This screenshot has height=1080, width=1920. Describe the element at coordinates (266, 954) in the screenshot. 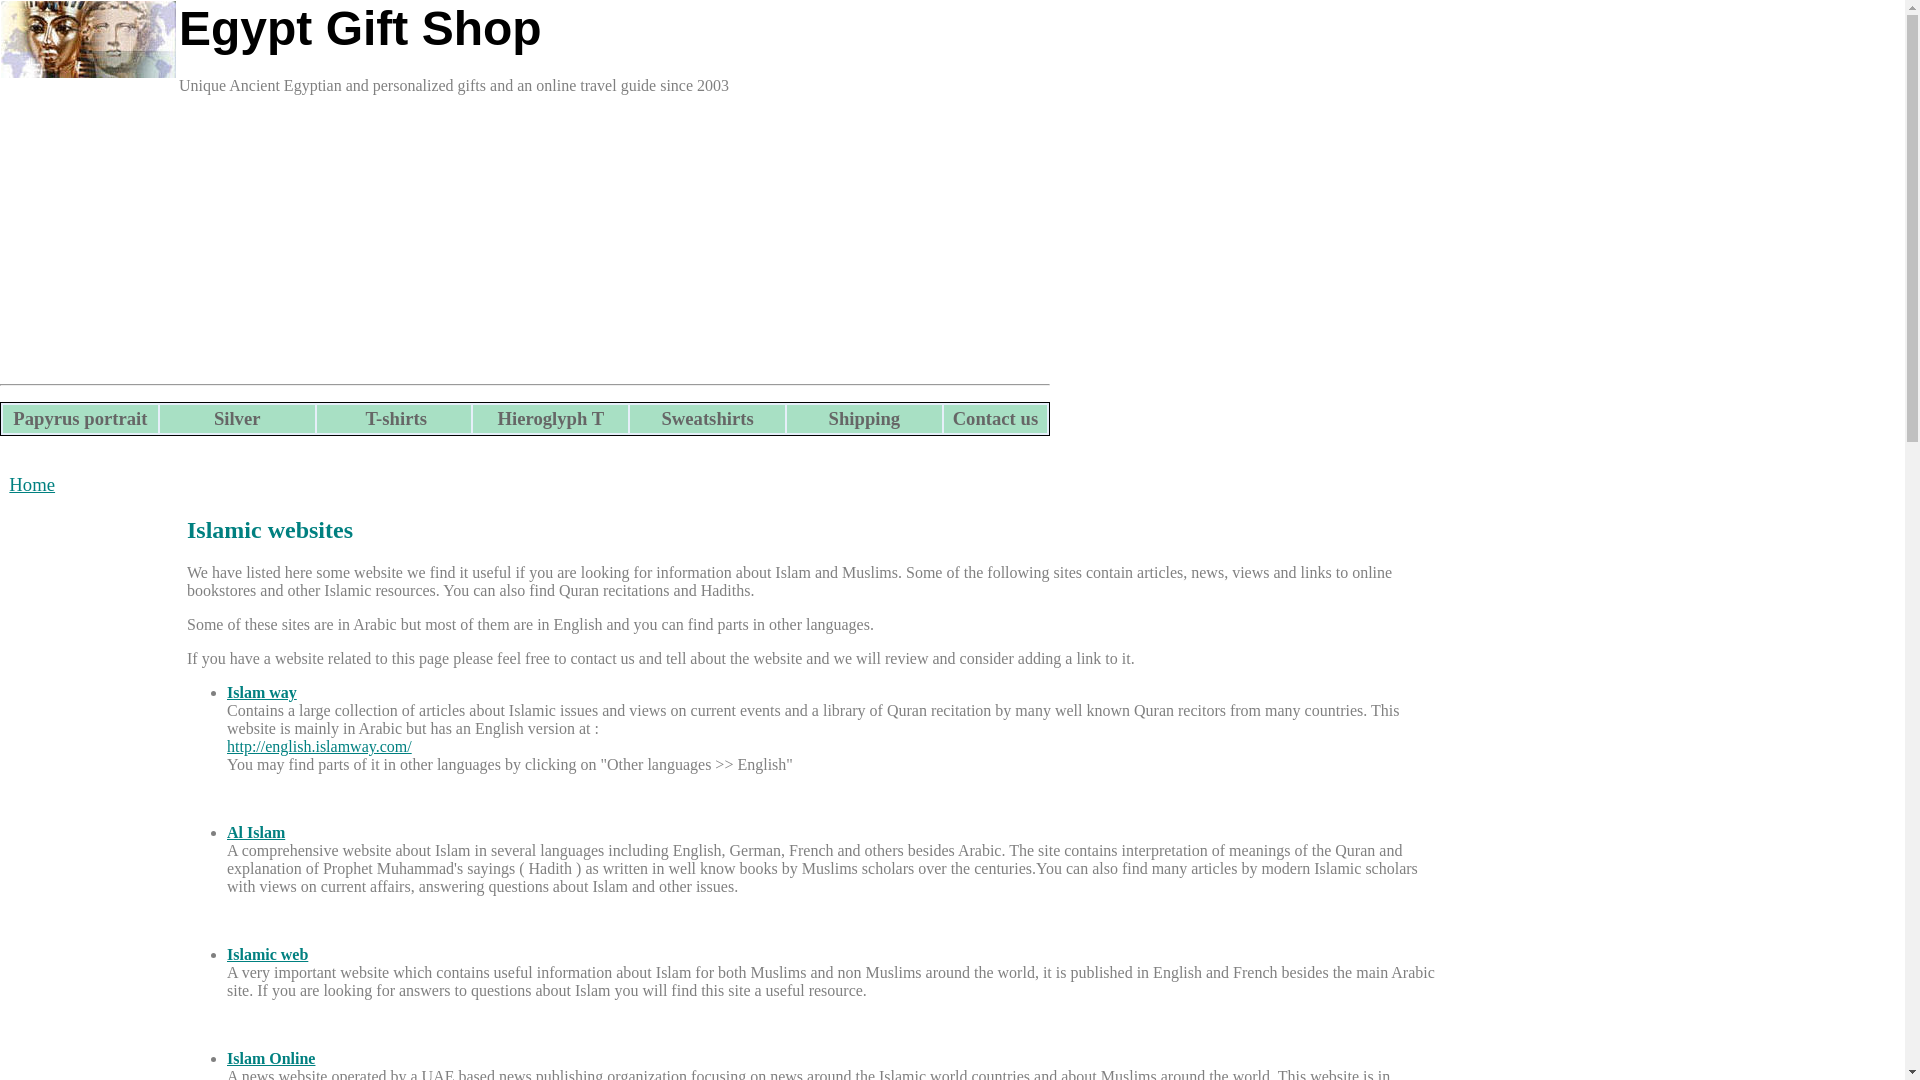

I see `Islamic web` at that location.